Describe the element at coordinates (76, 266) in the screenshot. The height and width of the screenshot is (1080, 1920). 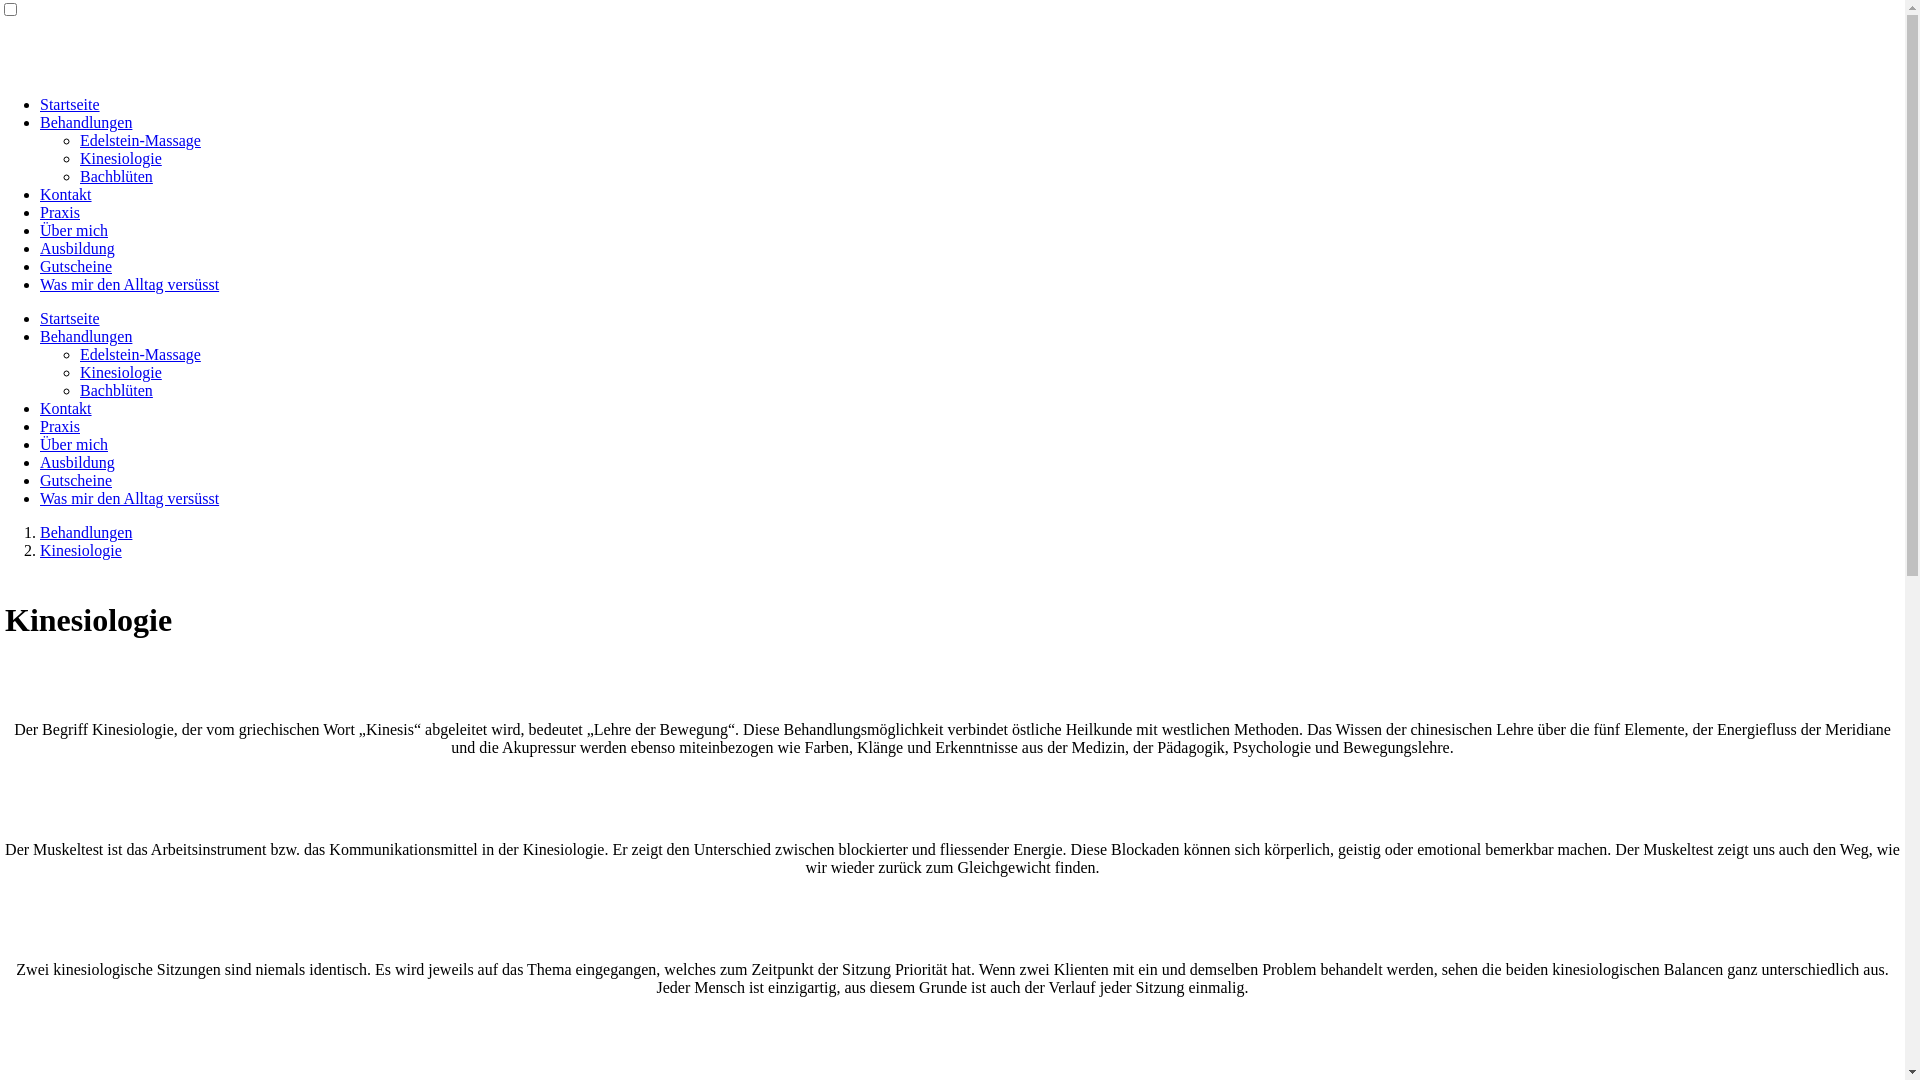
I see `Gutscheine` at that location.